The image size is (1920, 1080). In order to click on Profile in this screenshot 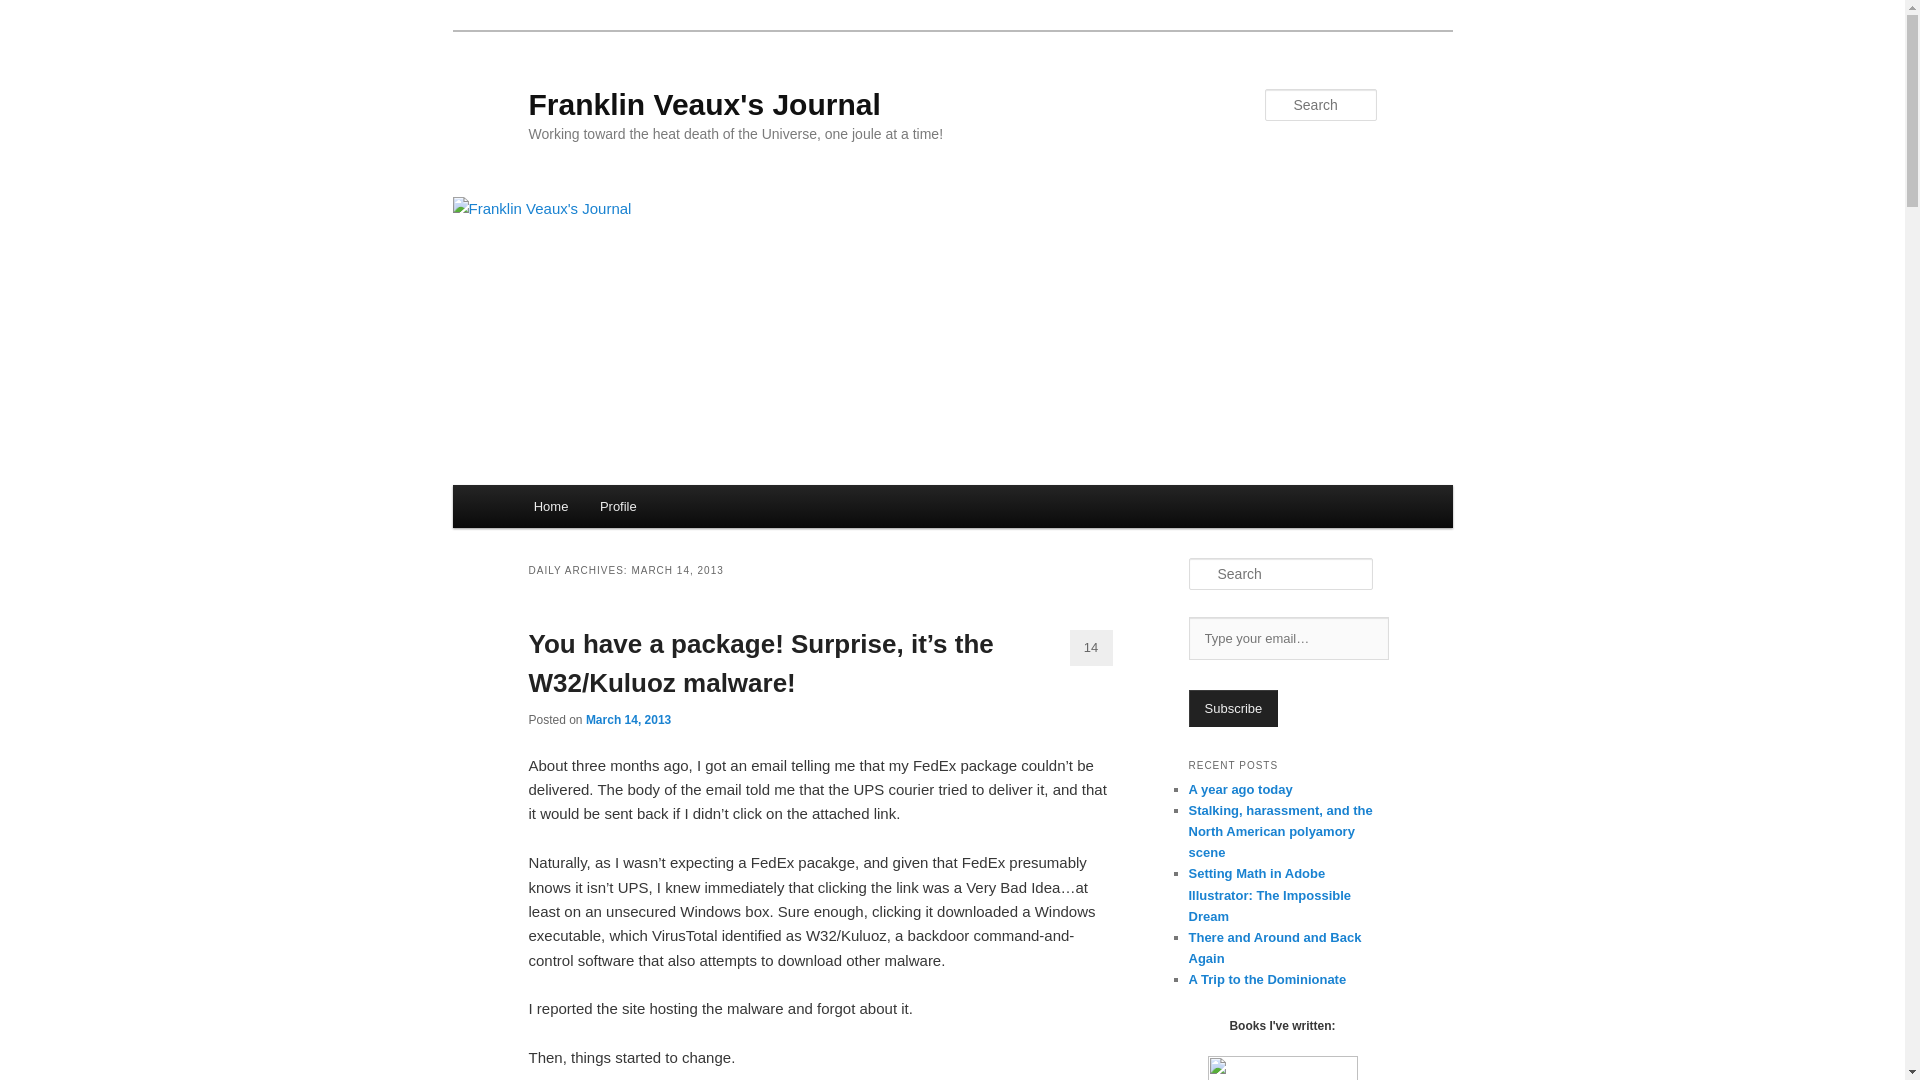, I will do `click(618, 506)`.